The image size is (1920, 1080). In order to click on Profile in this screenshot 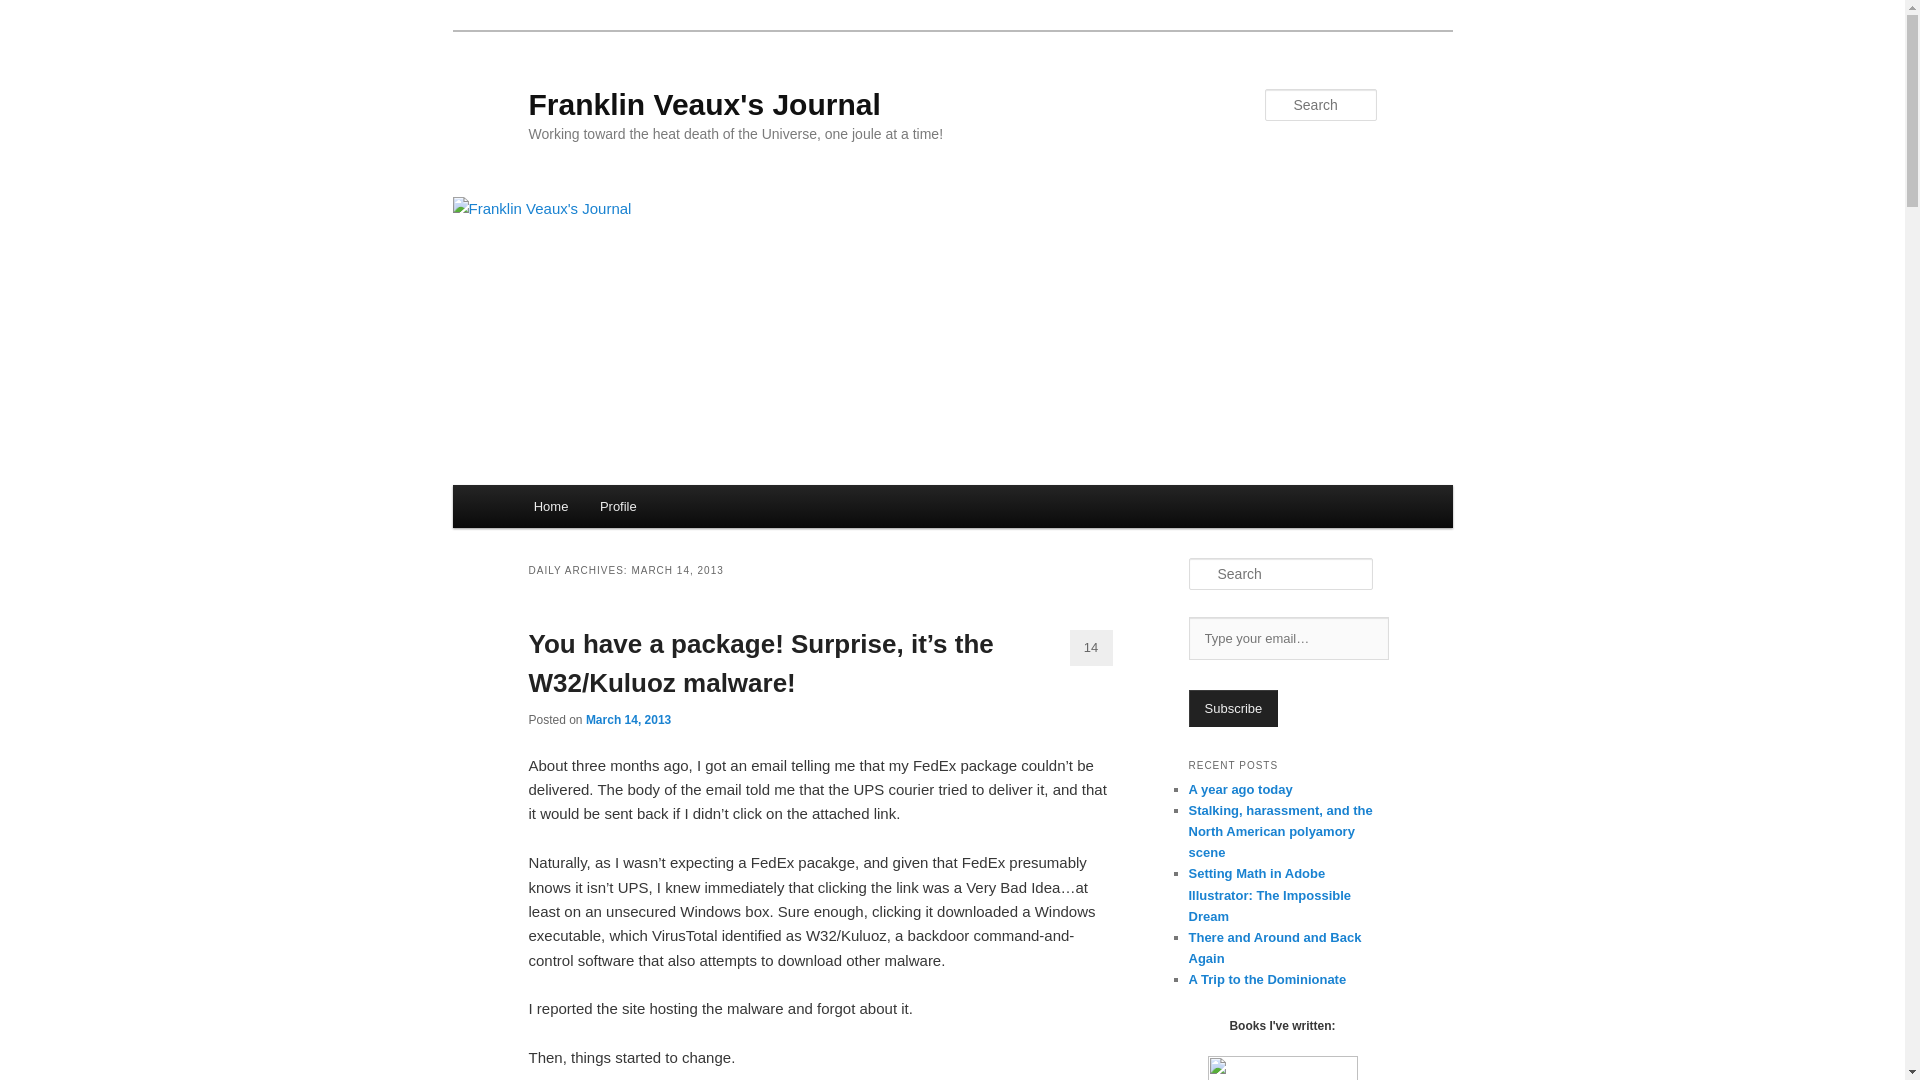, I will do `click(618, 506)`.